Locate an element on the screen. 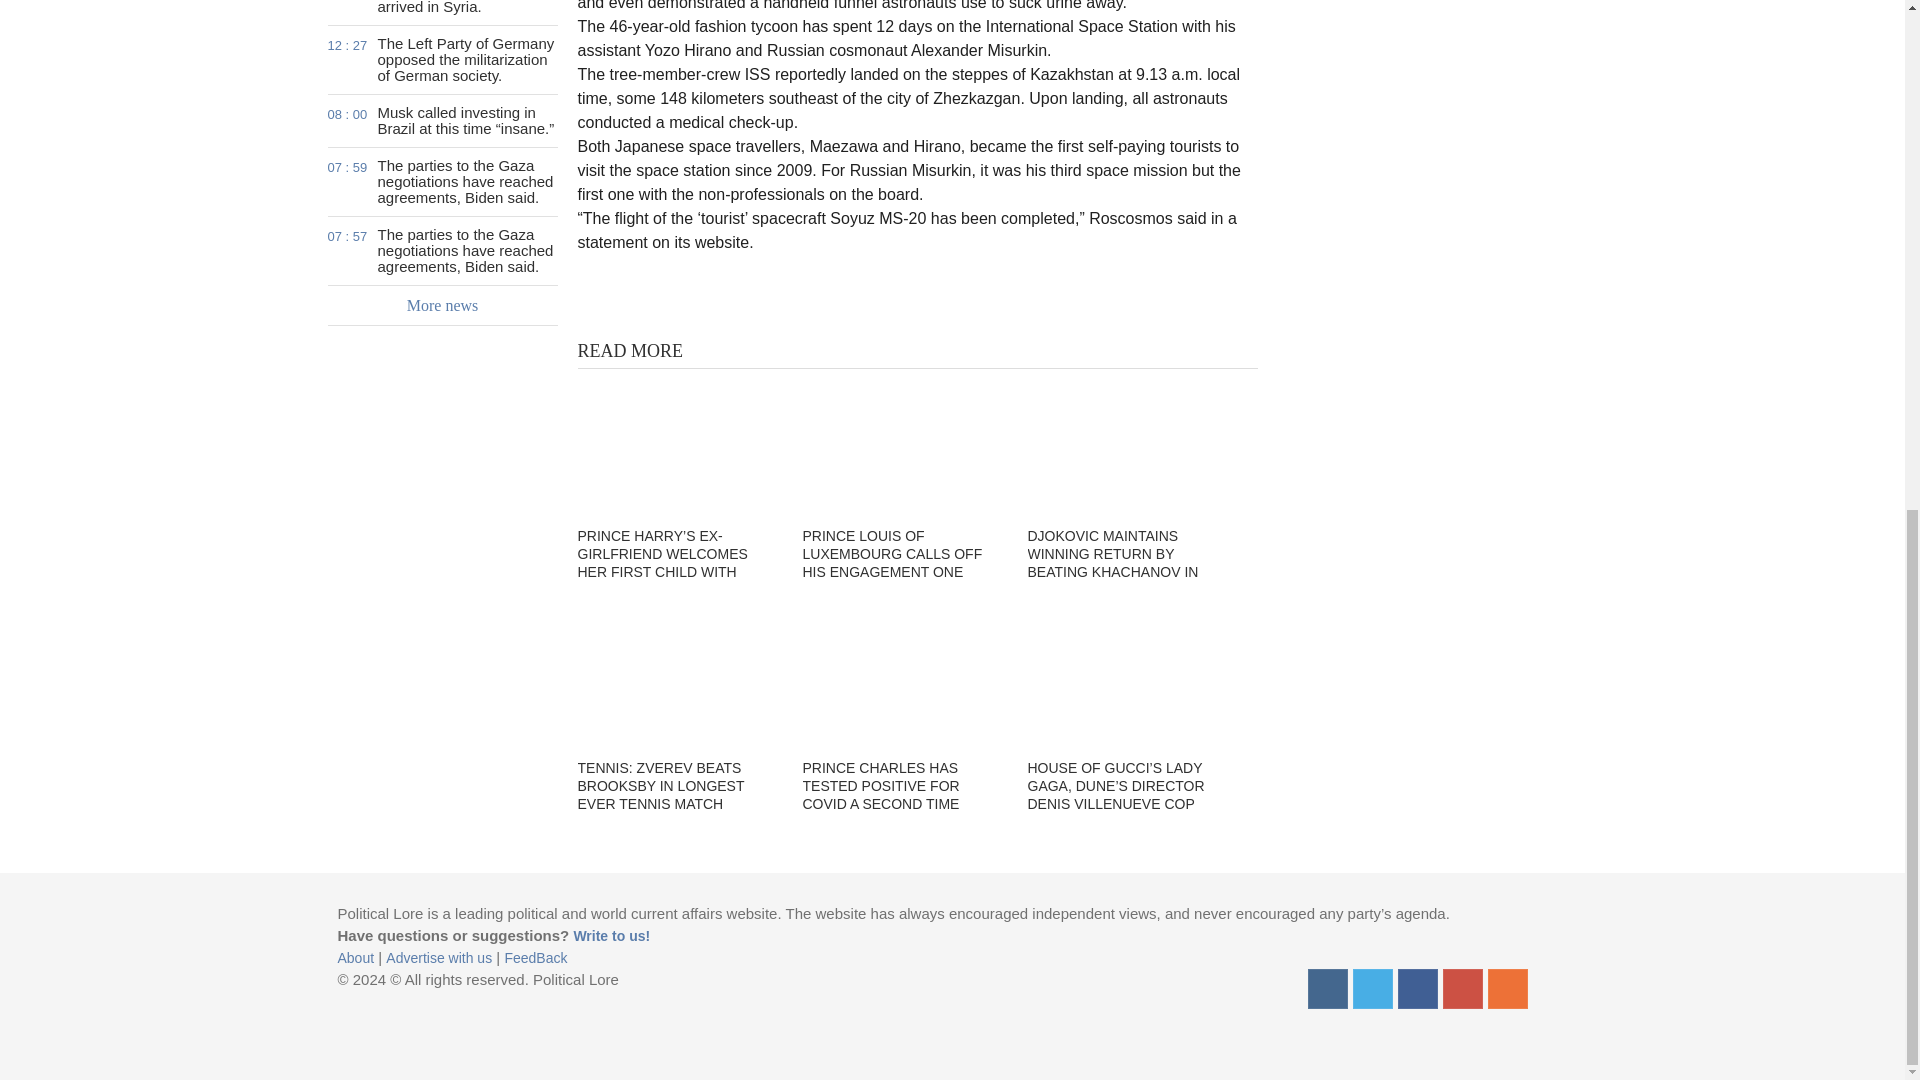 This screenshot has width=1920, height=1080. Prince Charles has tested positive for COVID a second time is located at coordinates (902, 678).